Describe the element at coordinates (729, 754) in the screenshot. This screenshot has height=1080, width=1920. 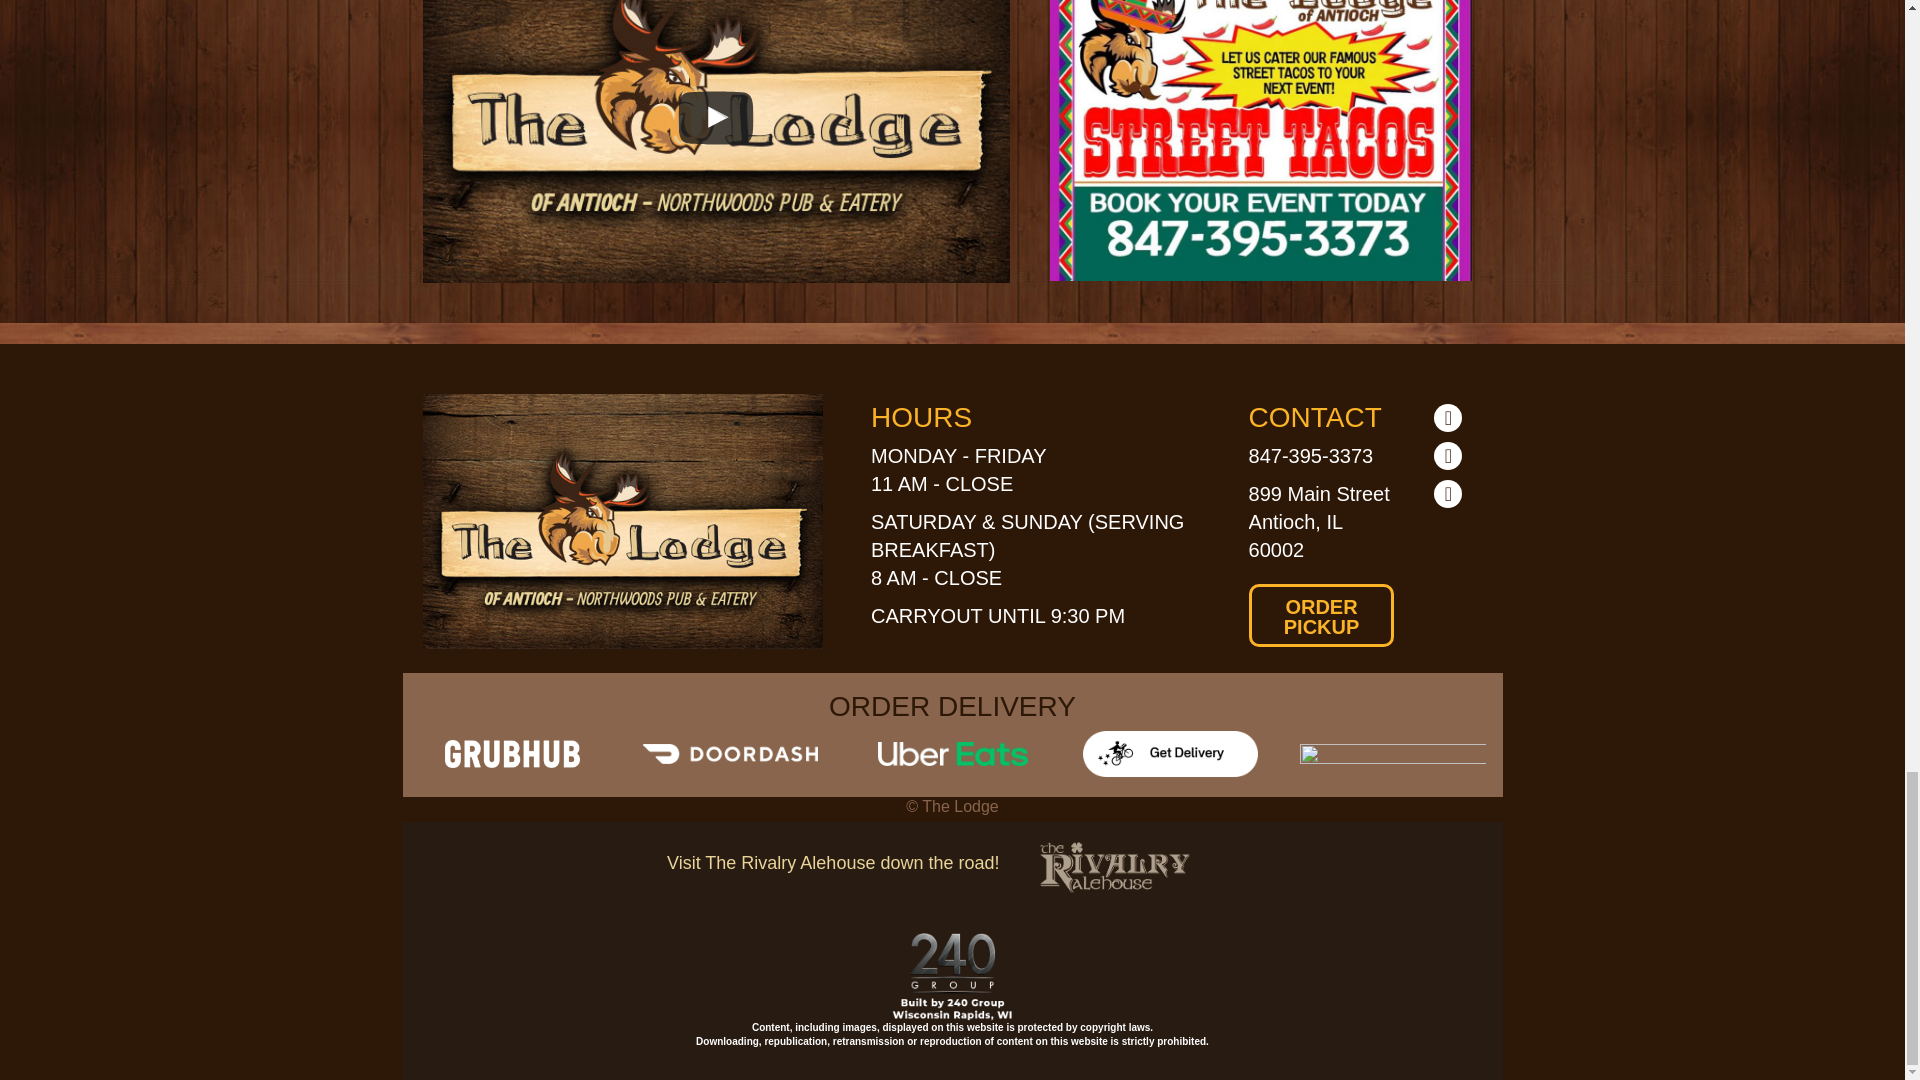
I see `doordash-white` at that location.